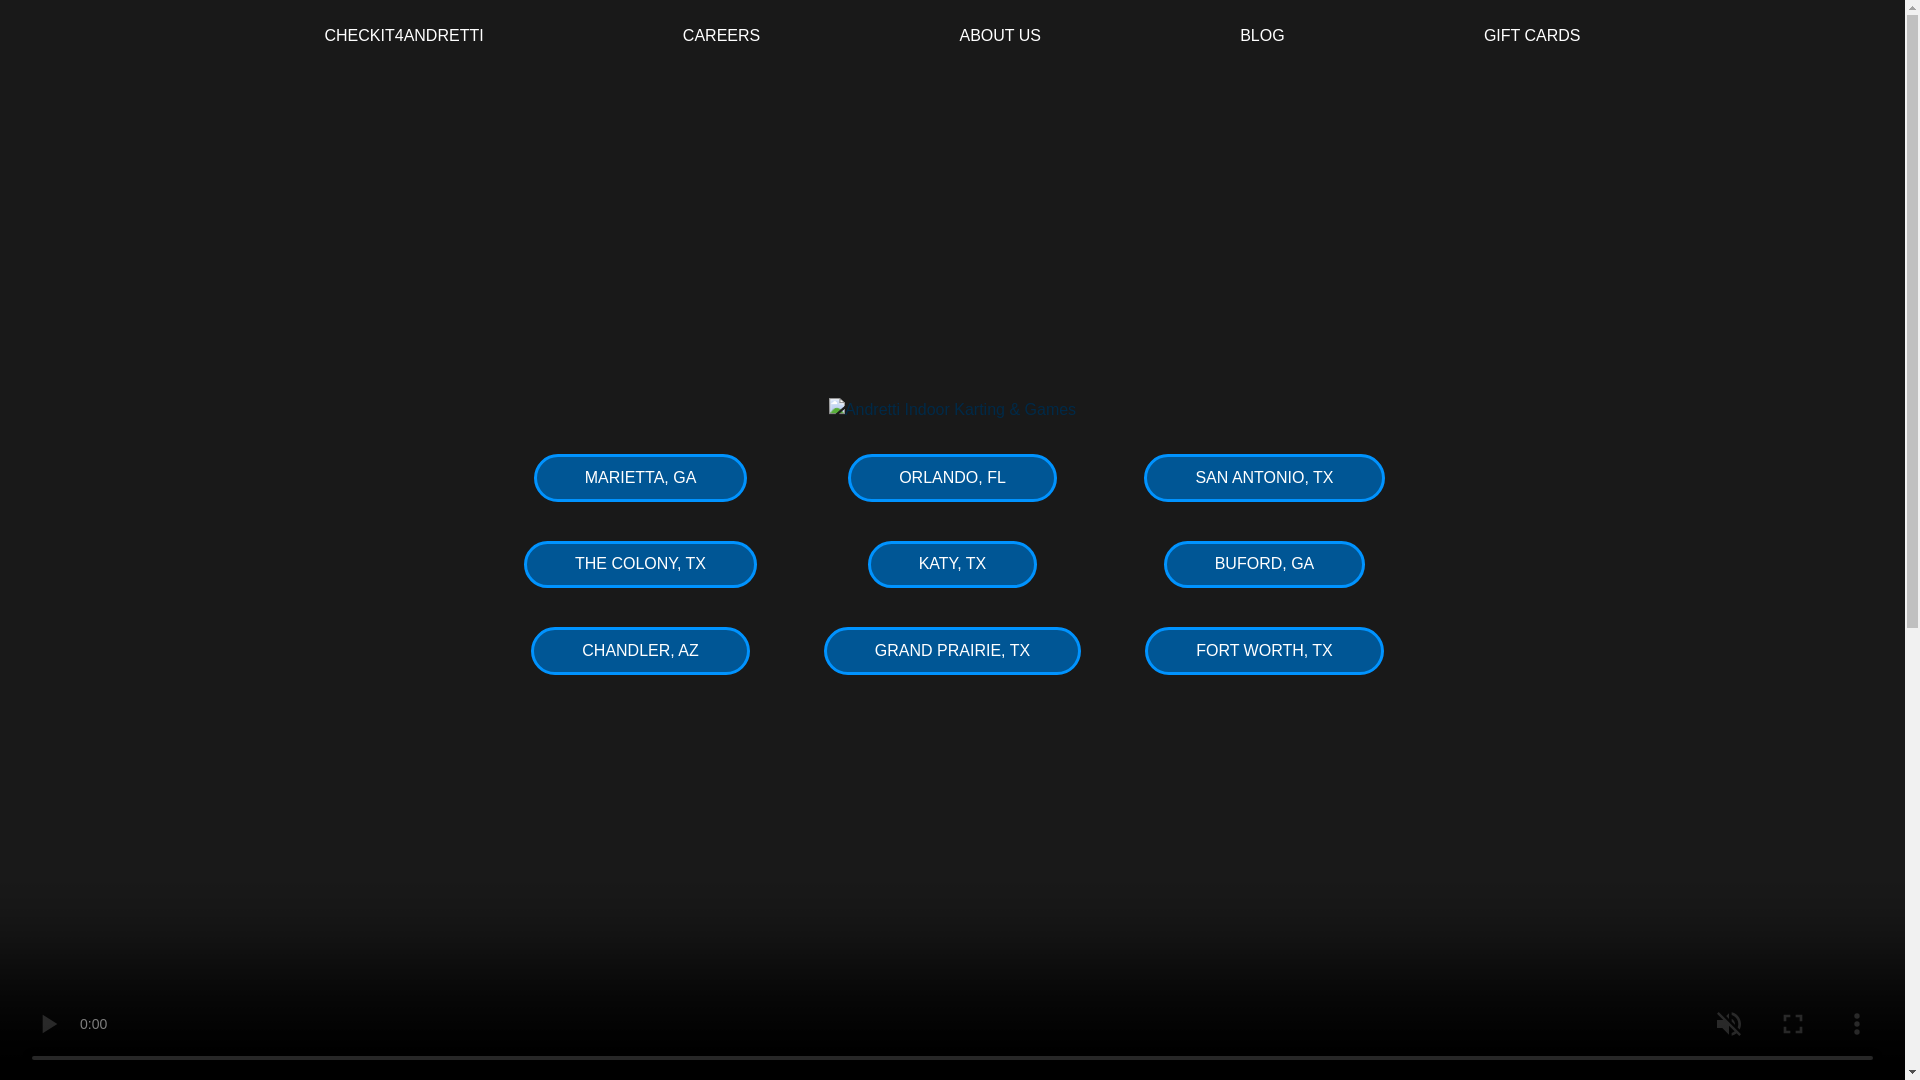 The height and width of the screenshot is (1080, 1920). Describe the element at coordinates (1264, 564) in the screenshot. I see `BUFORD, GA` at that location.